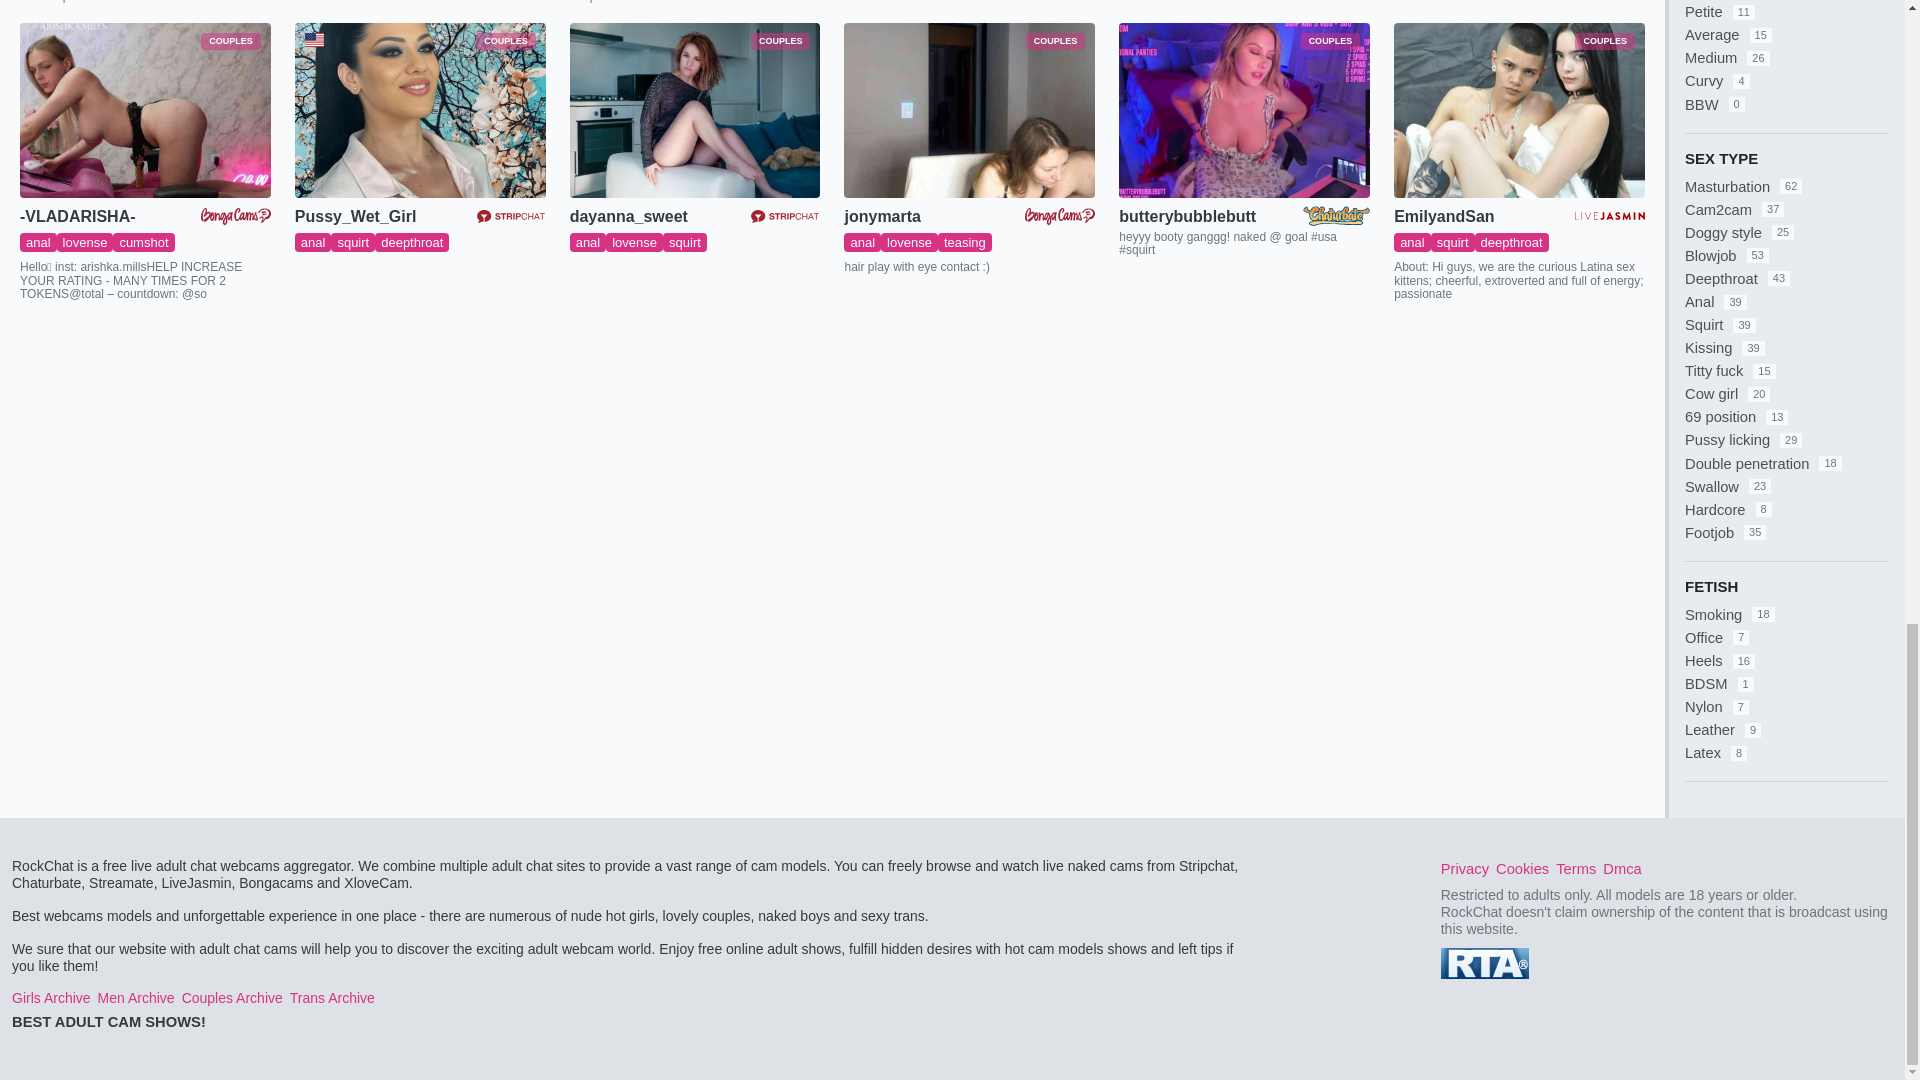  Describe the element at coordinates (1244, 110) in the screenshot. I see `ButterybubblebuttLive Webcam` at that location.